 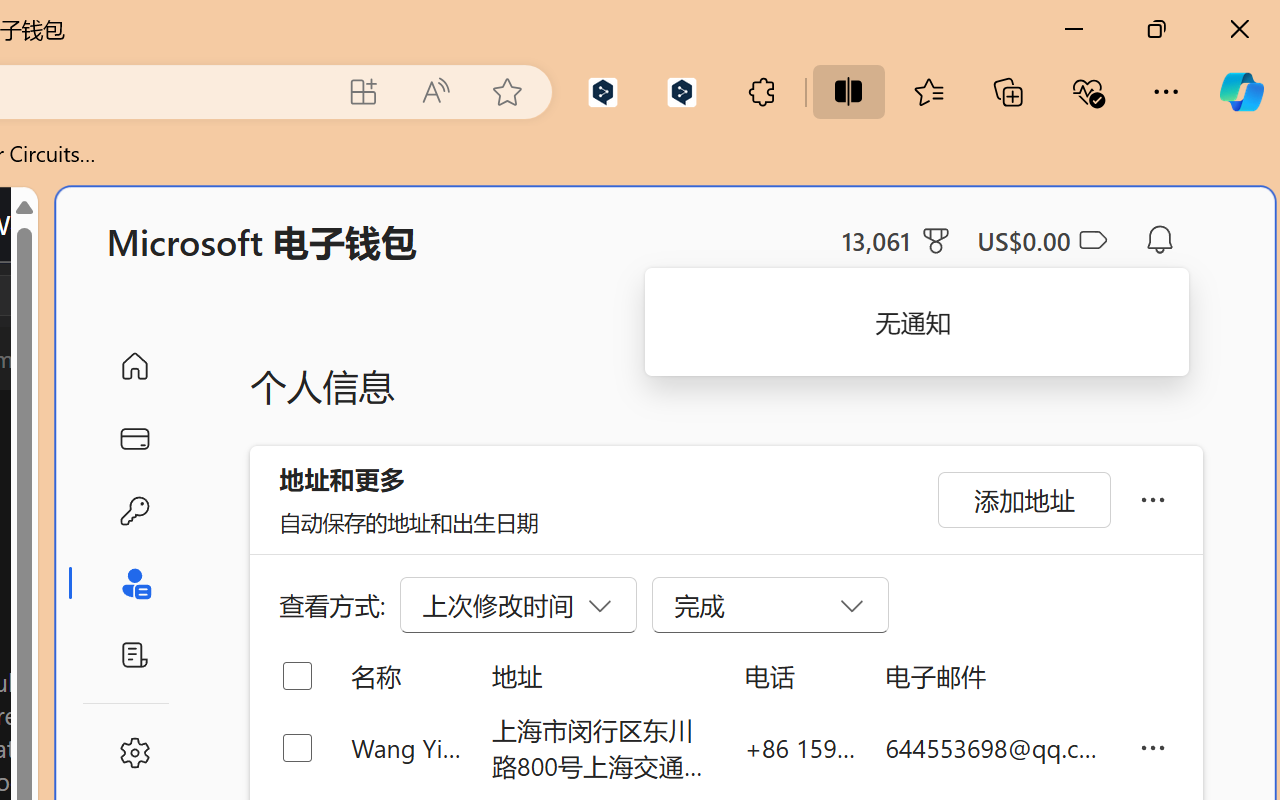 I want to click on Class: actions-container, so click(x=94, y=295).